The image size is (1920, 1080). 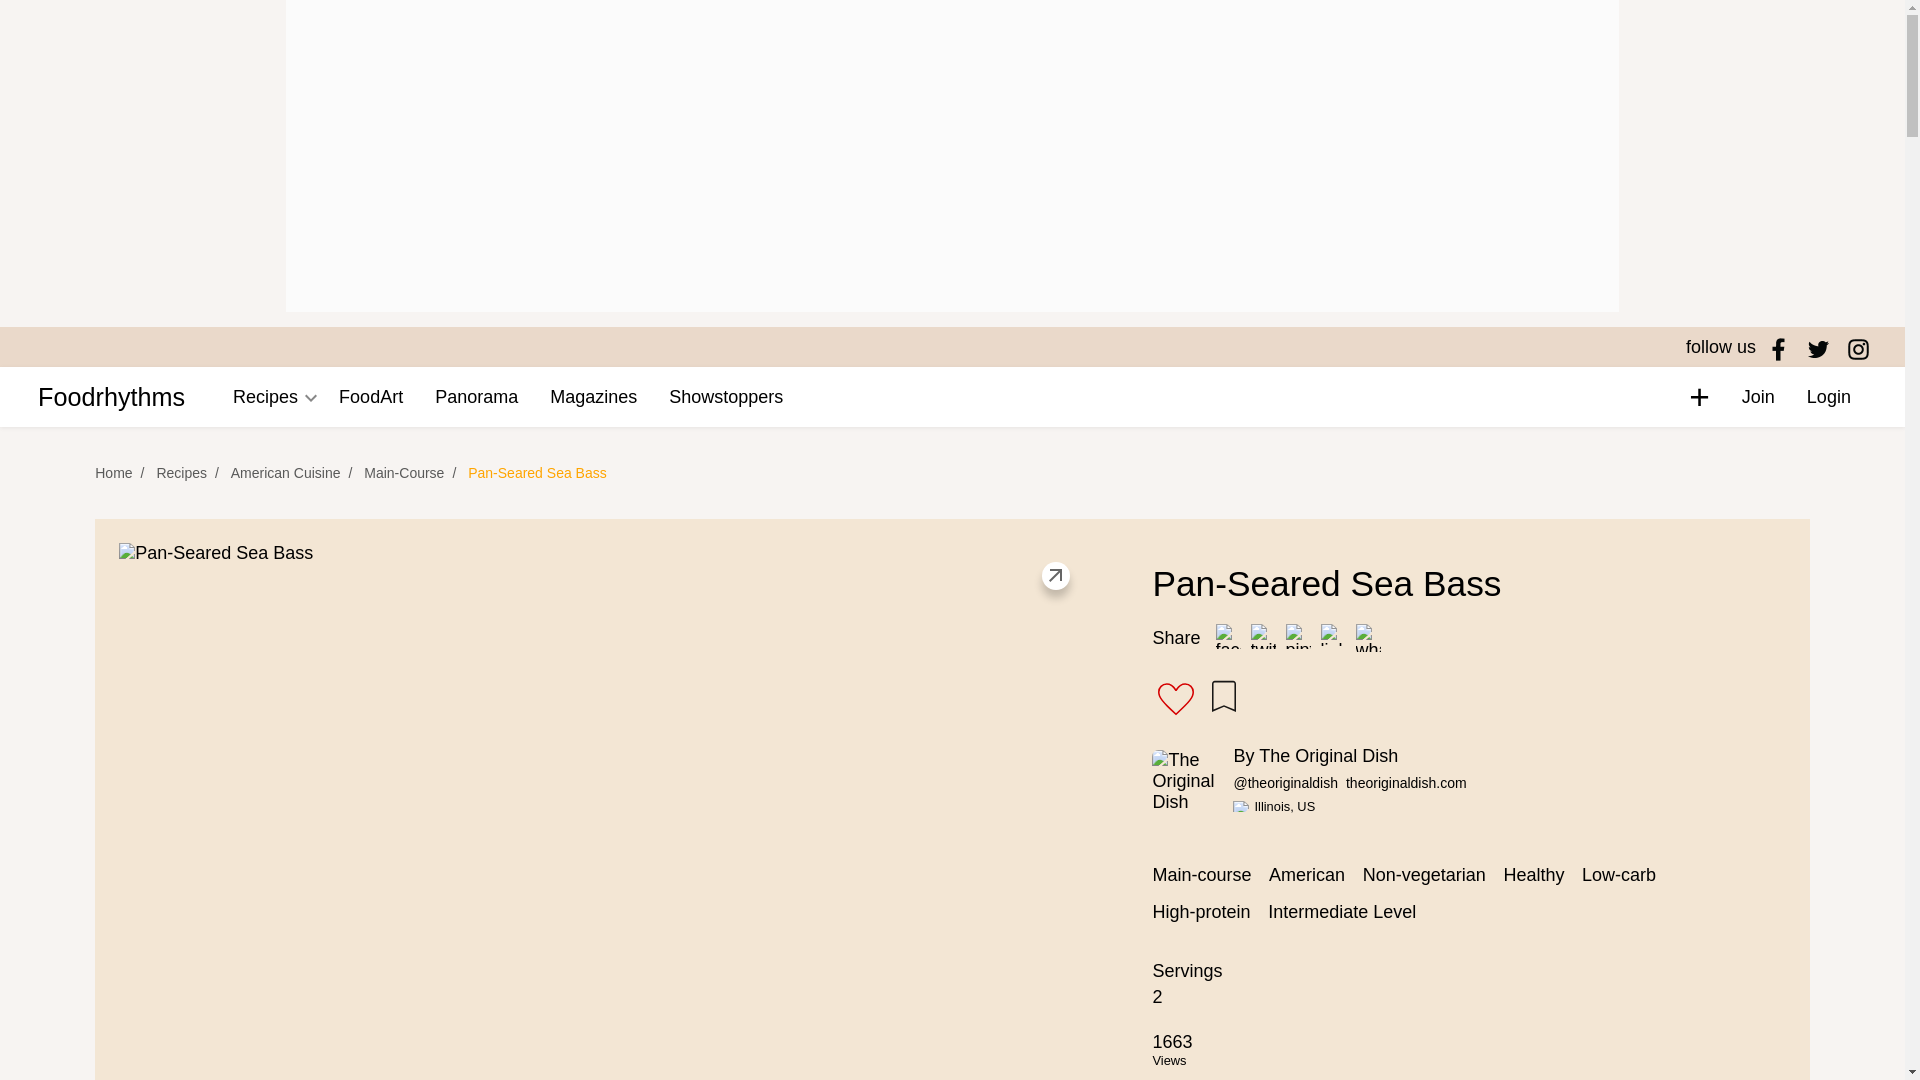 What do you see at coordinates (1778, 348) in the screenshot?
I see `follow us on facebook` at bounding box center [1778, 348].